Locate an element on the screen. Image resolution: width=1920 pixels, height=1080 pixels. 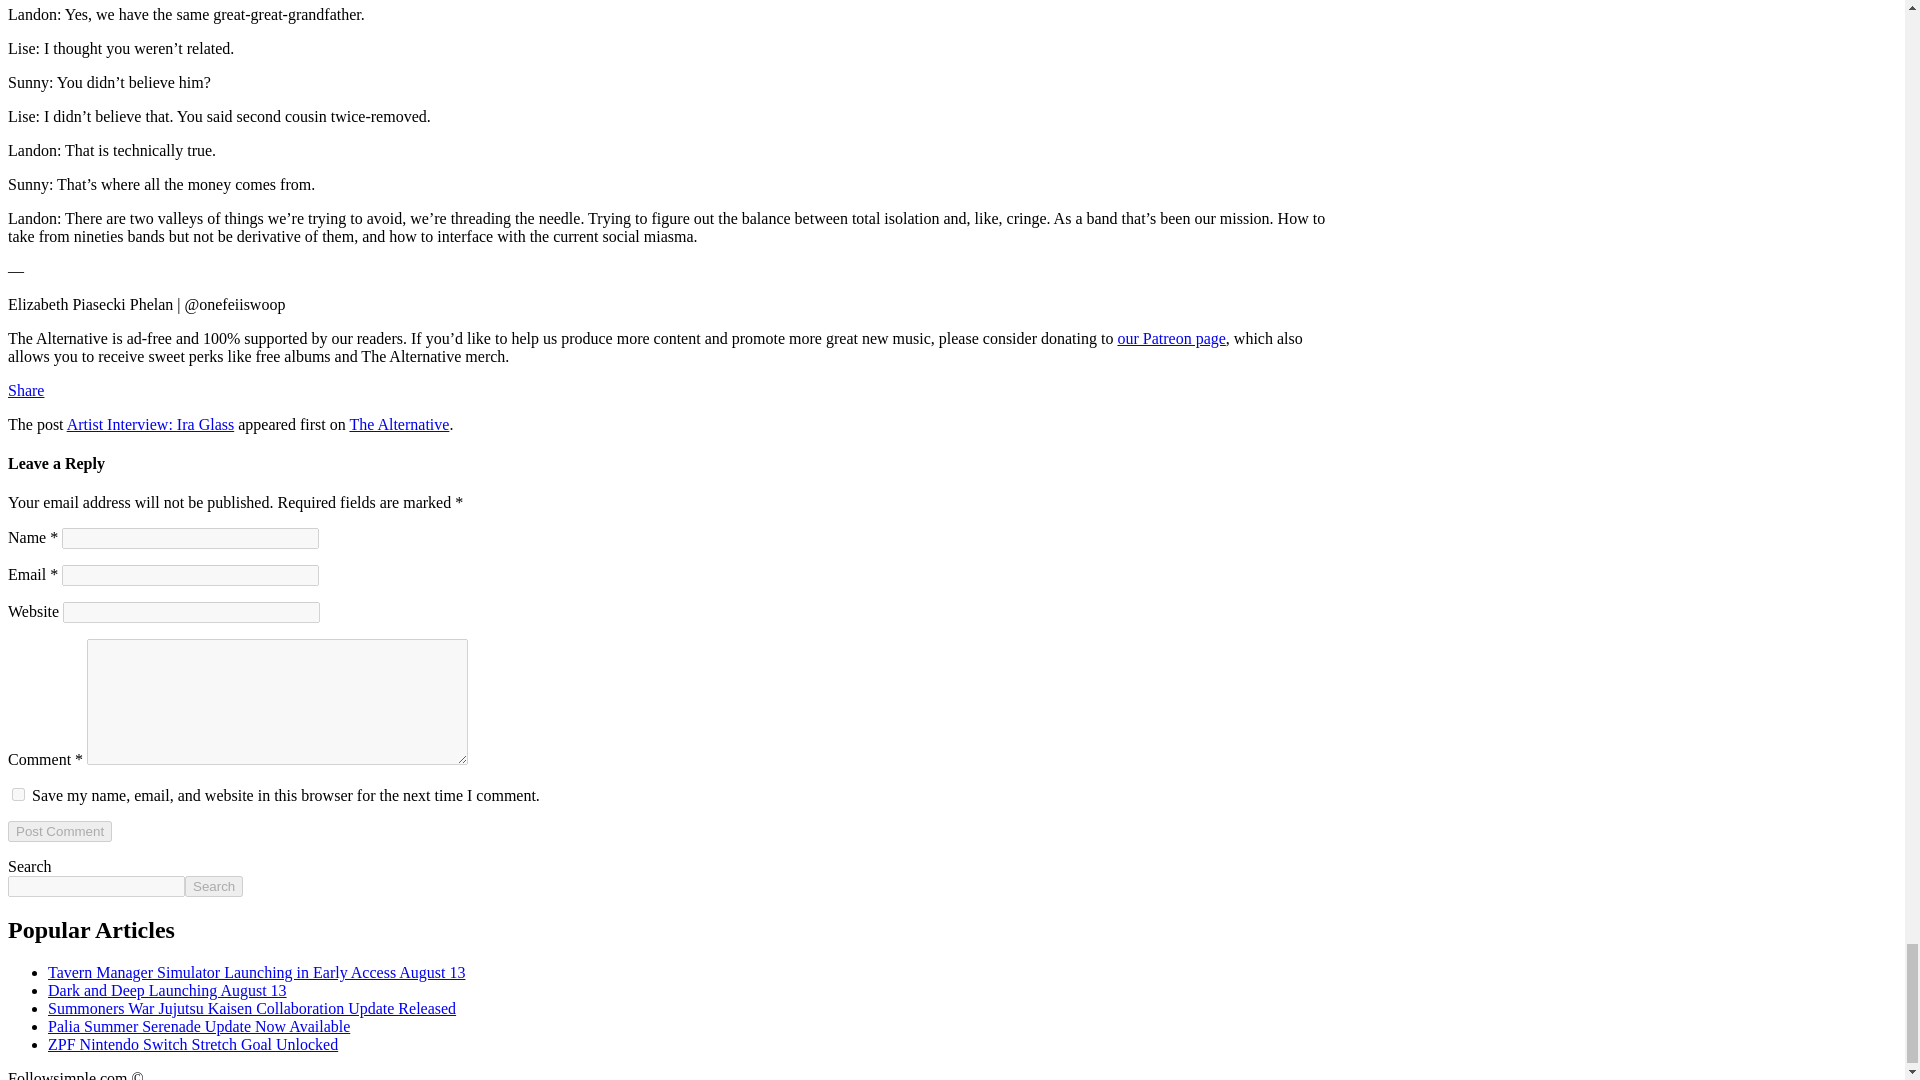
Post Comment is located at coordinates (59, 831).